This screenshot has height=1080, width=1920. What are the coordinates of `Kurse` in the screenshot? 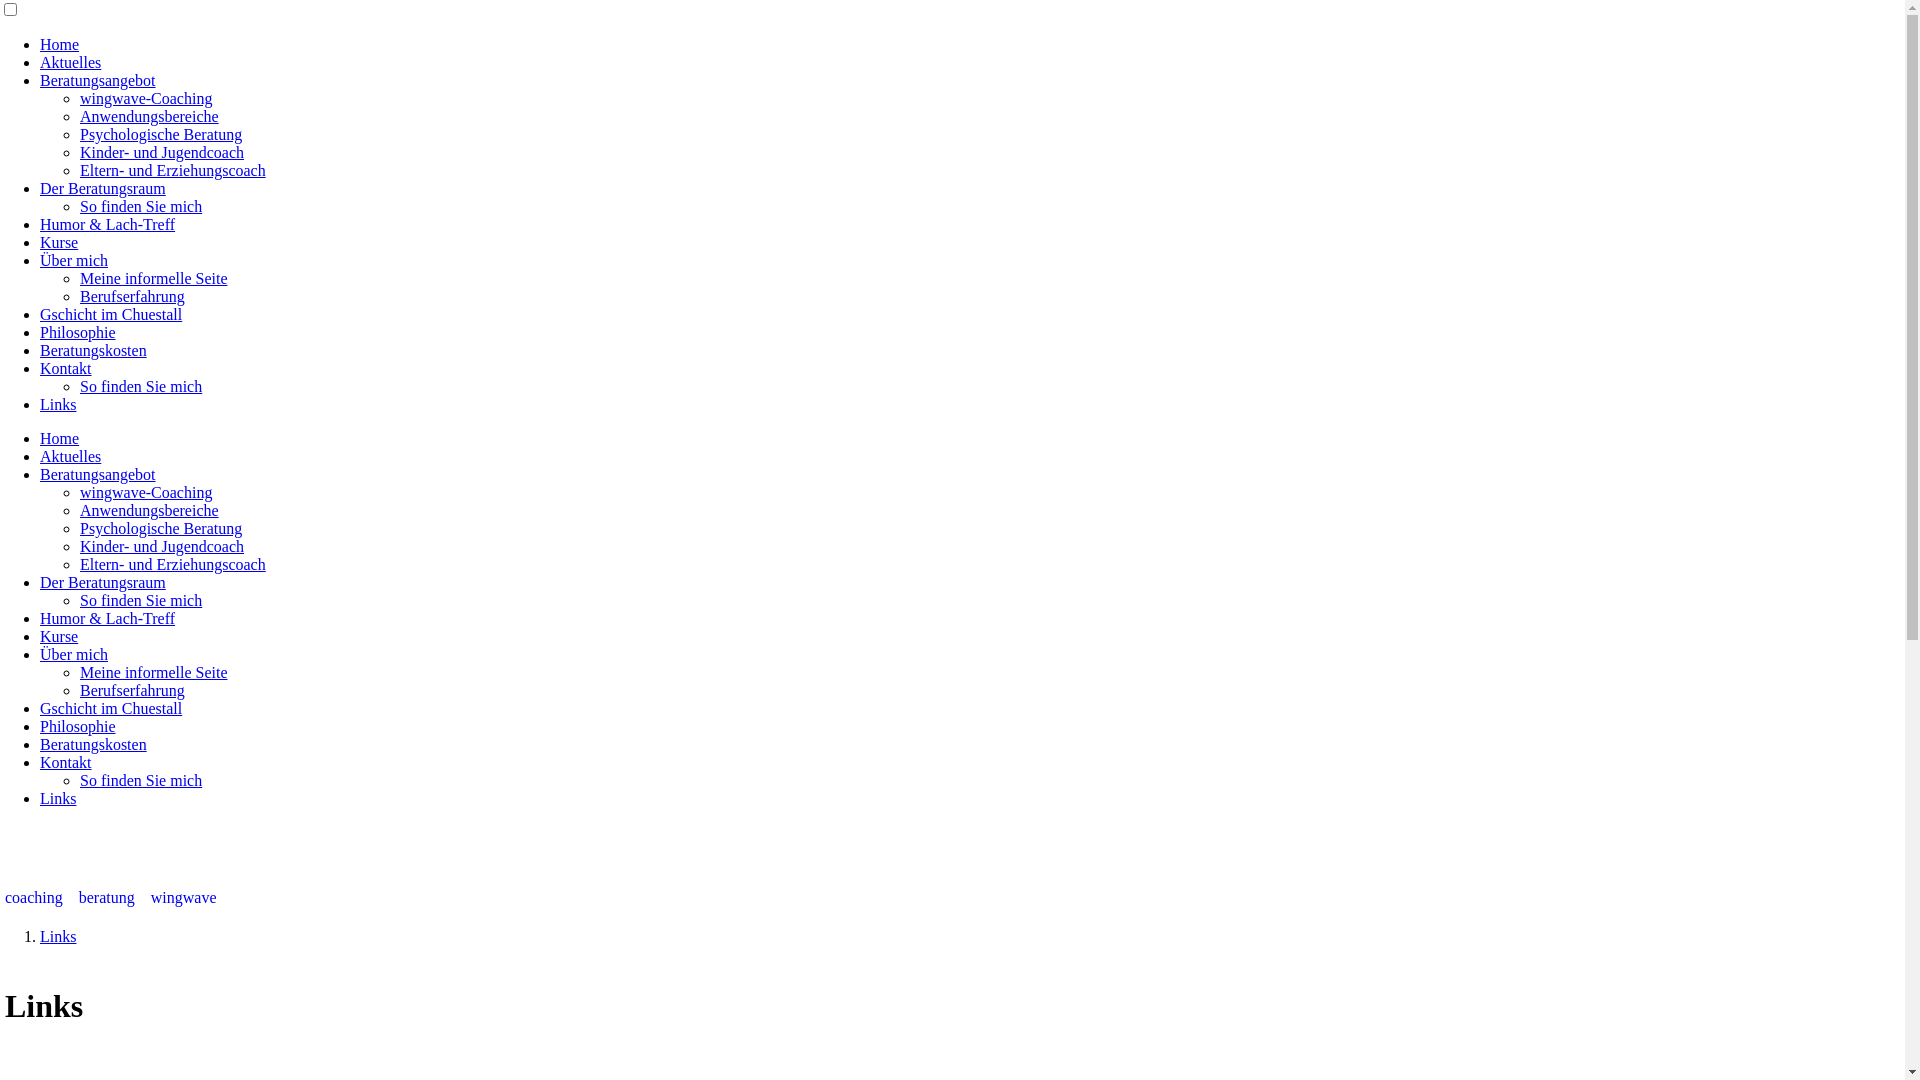 It's located at (59, 242).